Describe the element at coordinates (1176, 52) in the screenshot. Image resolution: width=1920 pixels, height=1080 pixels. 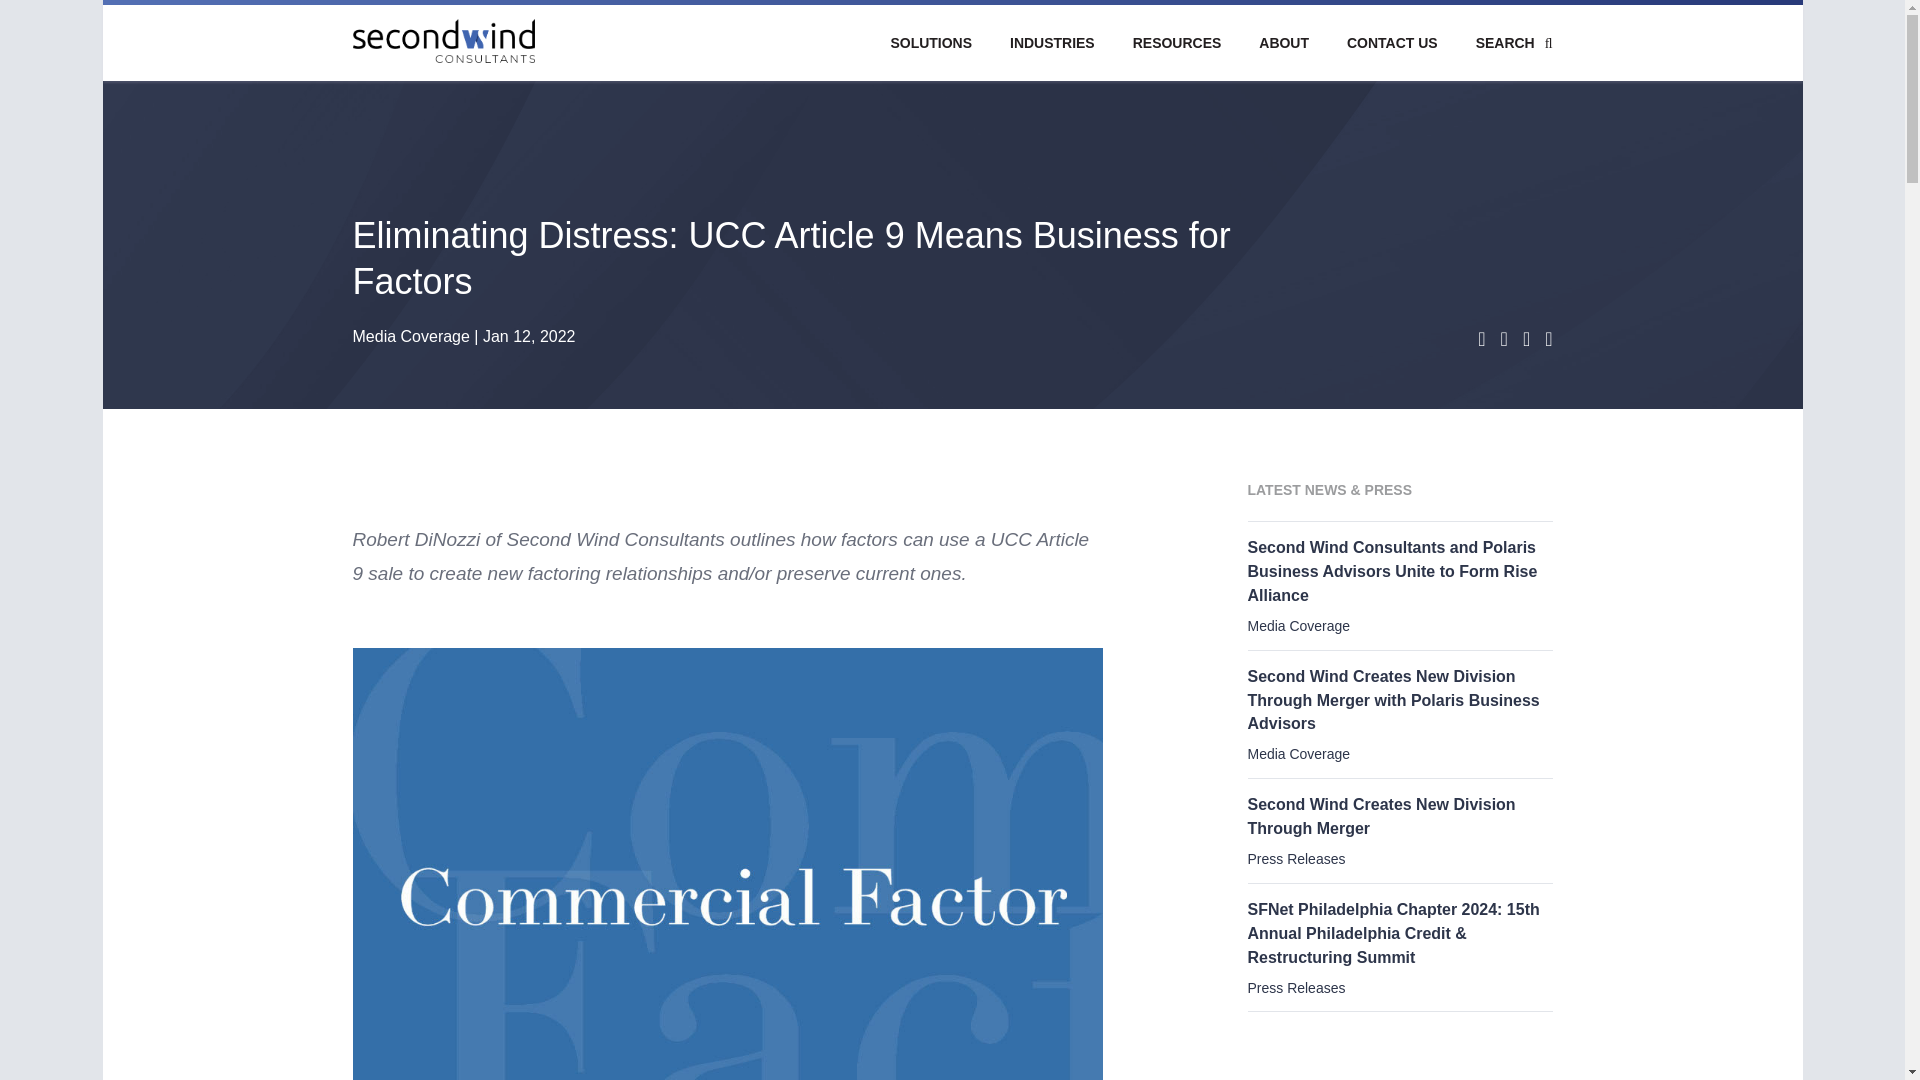
I see `RESOURCES` at that location.